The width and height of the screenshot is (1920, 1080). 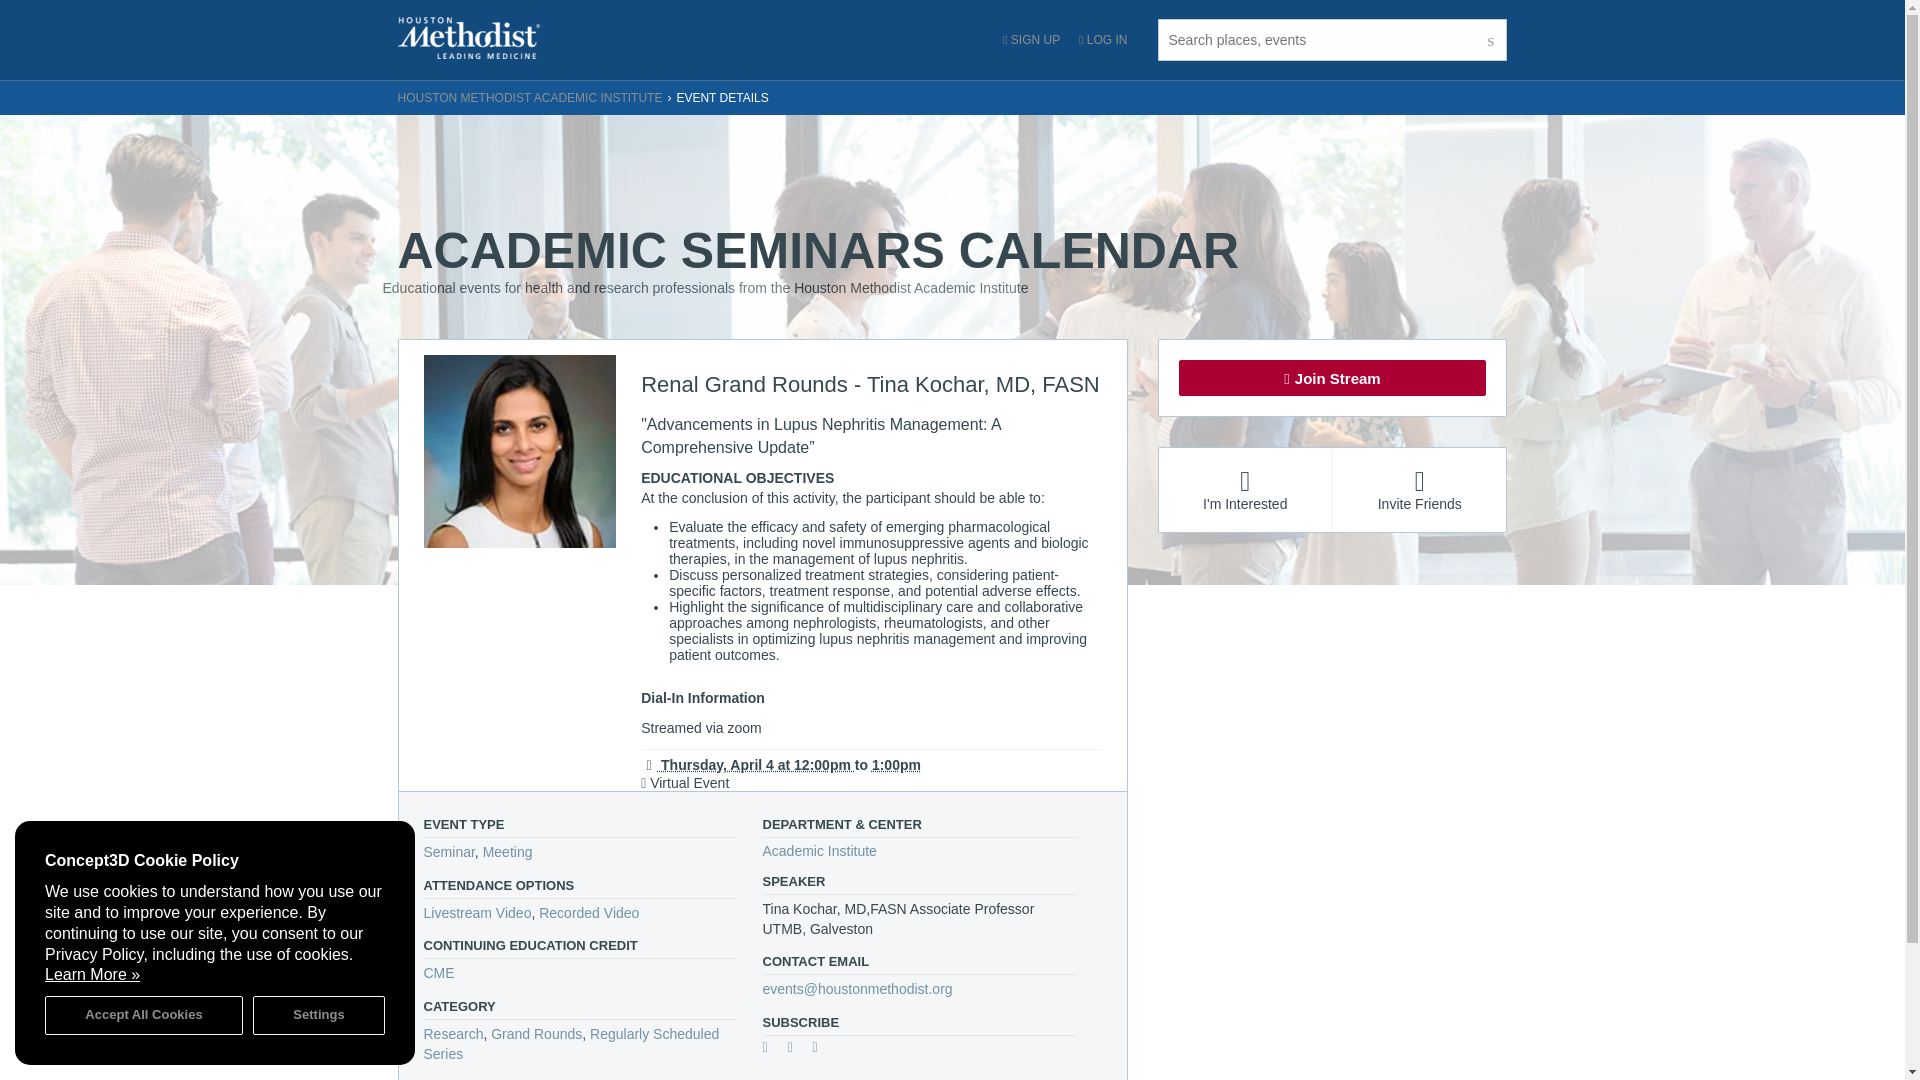 What do you see at coordinates (798, 1050) in the screenshot?
I see `Save to iCal` at bounding box center [798, 1050].